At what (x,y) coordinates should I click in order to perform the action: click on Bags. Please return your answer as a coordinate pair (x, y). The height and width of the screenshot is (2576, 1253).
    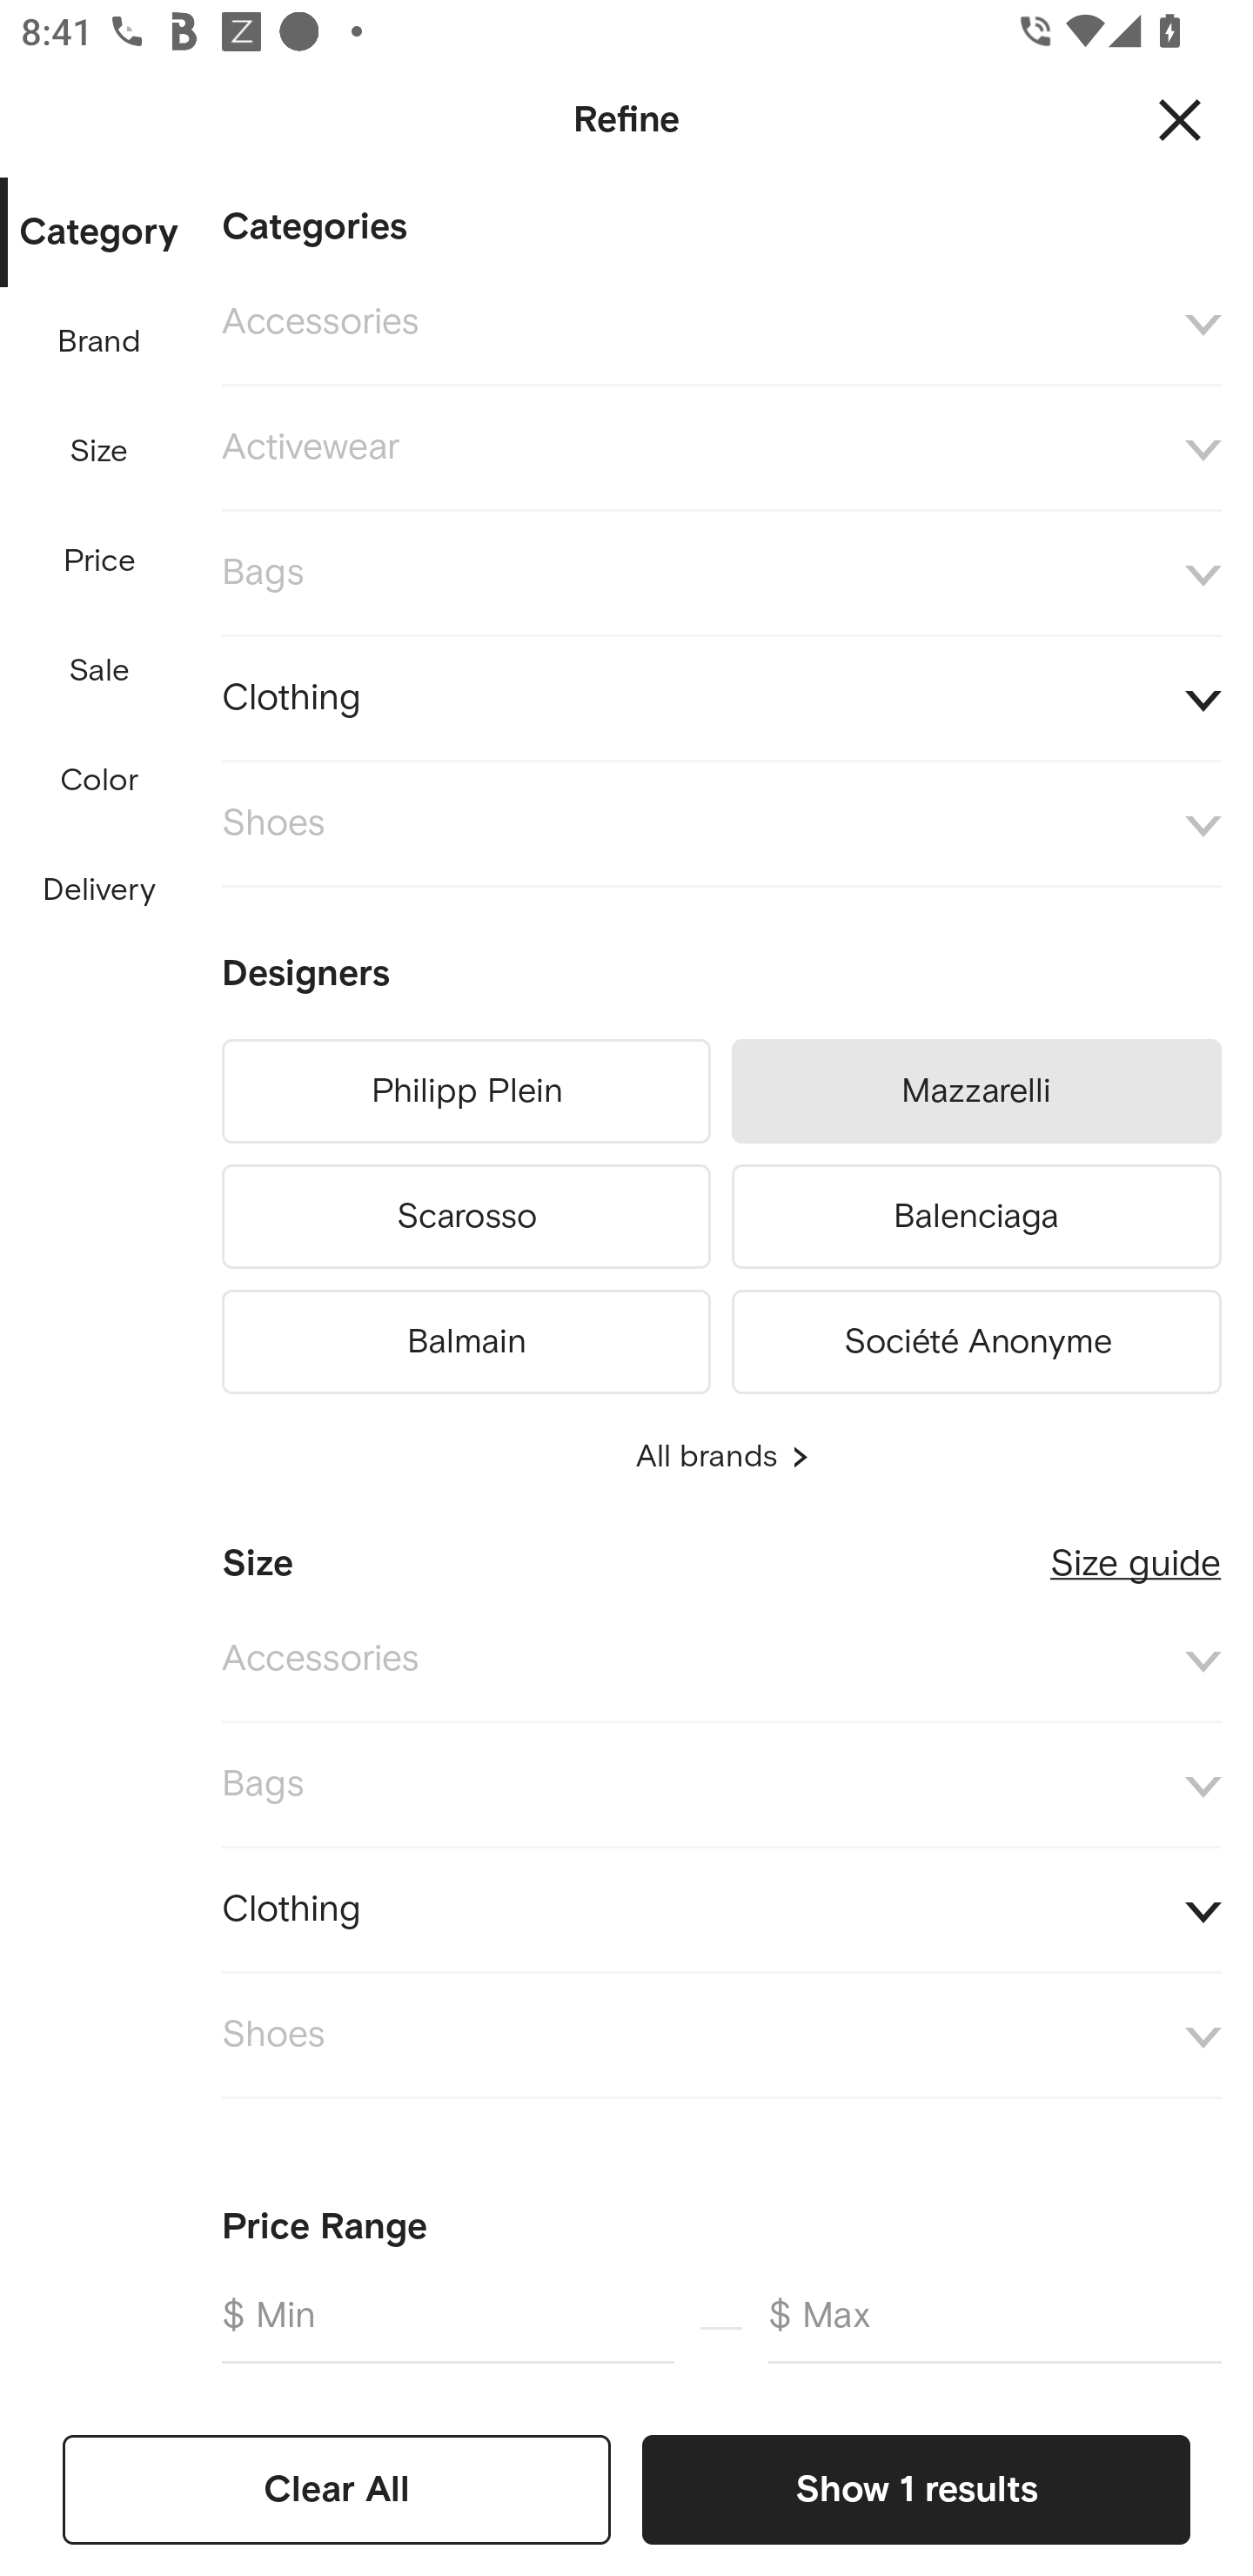
    Looking at the image, I should click on (721, 1785).